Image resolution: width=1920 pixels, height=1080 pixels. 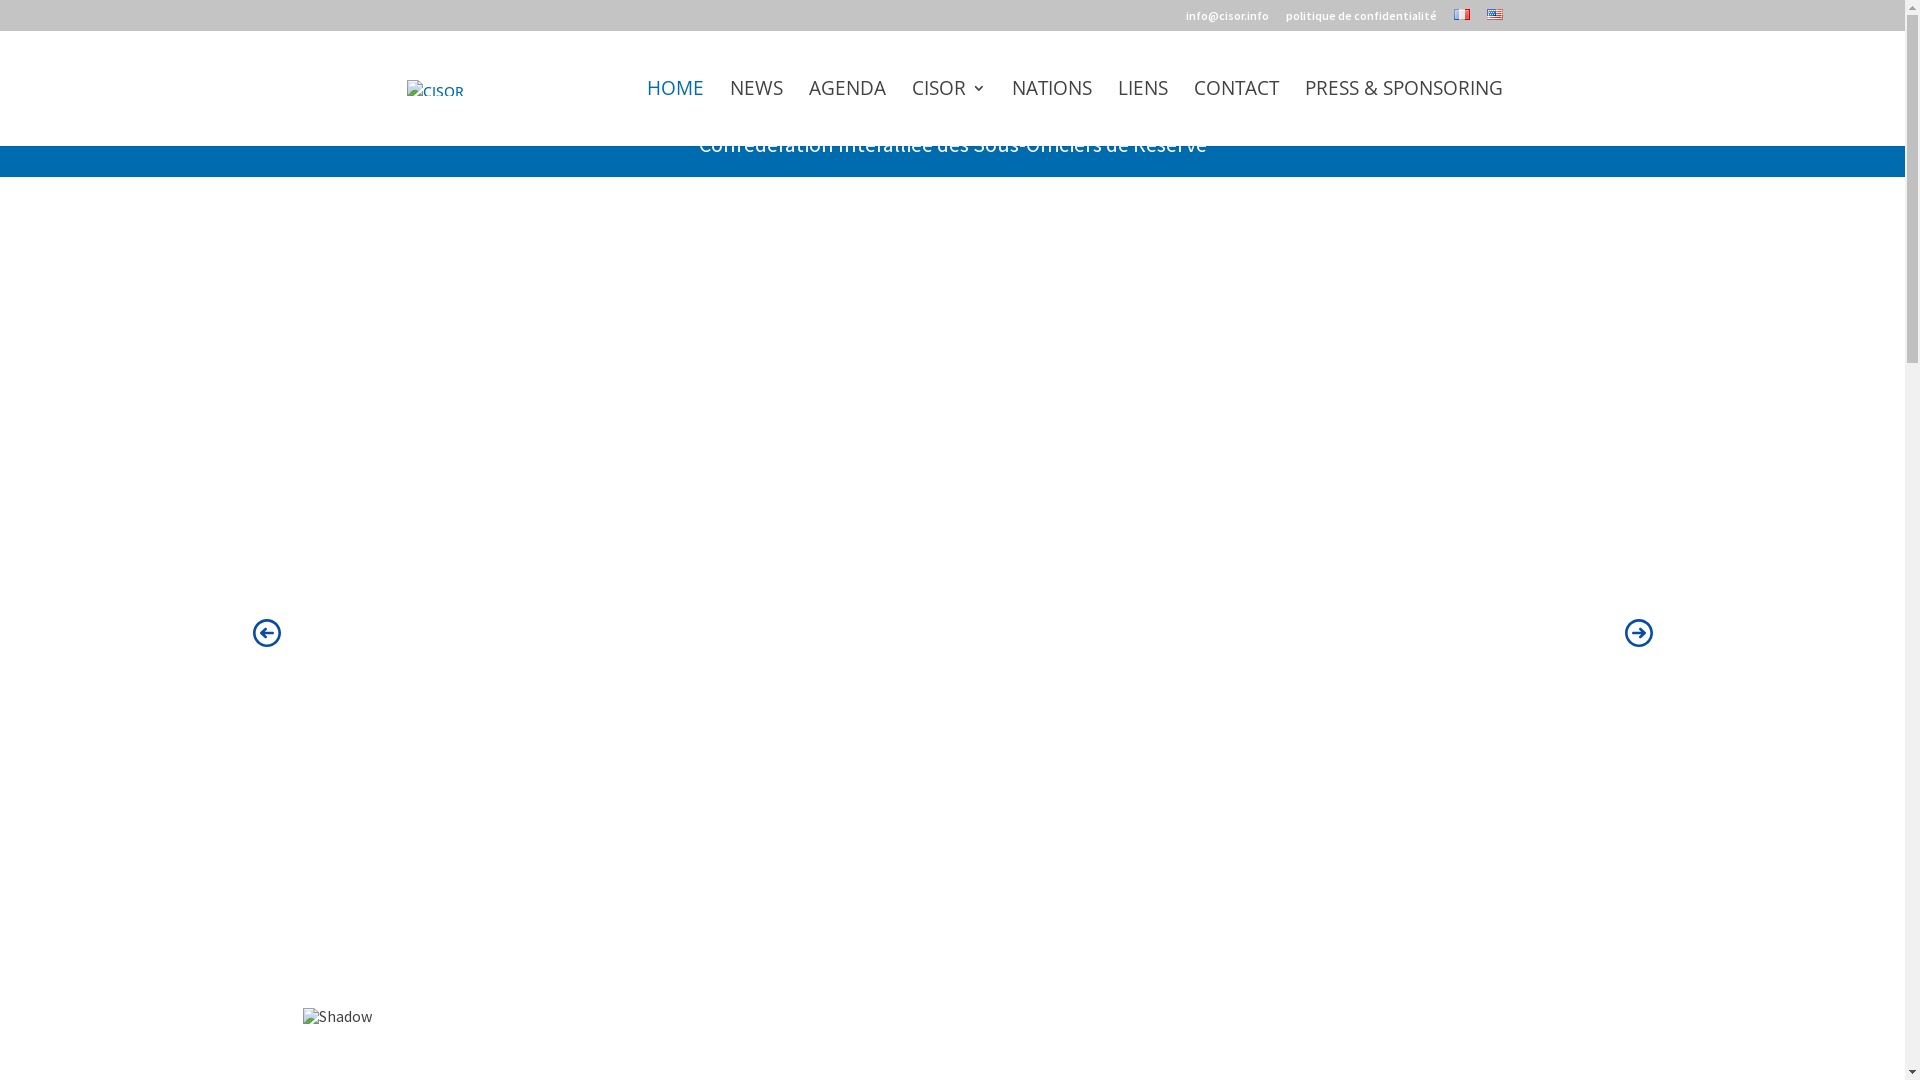 I want to click on AGENDA, so click(x=846, y=114).